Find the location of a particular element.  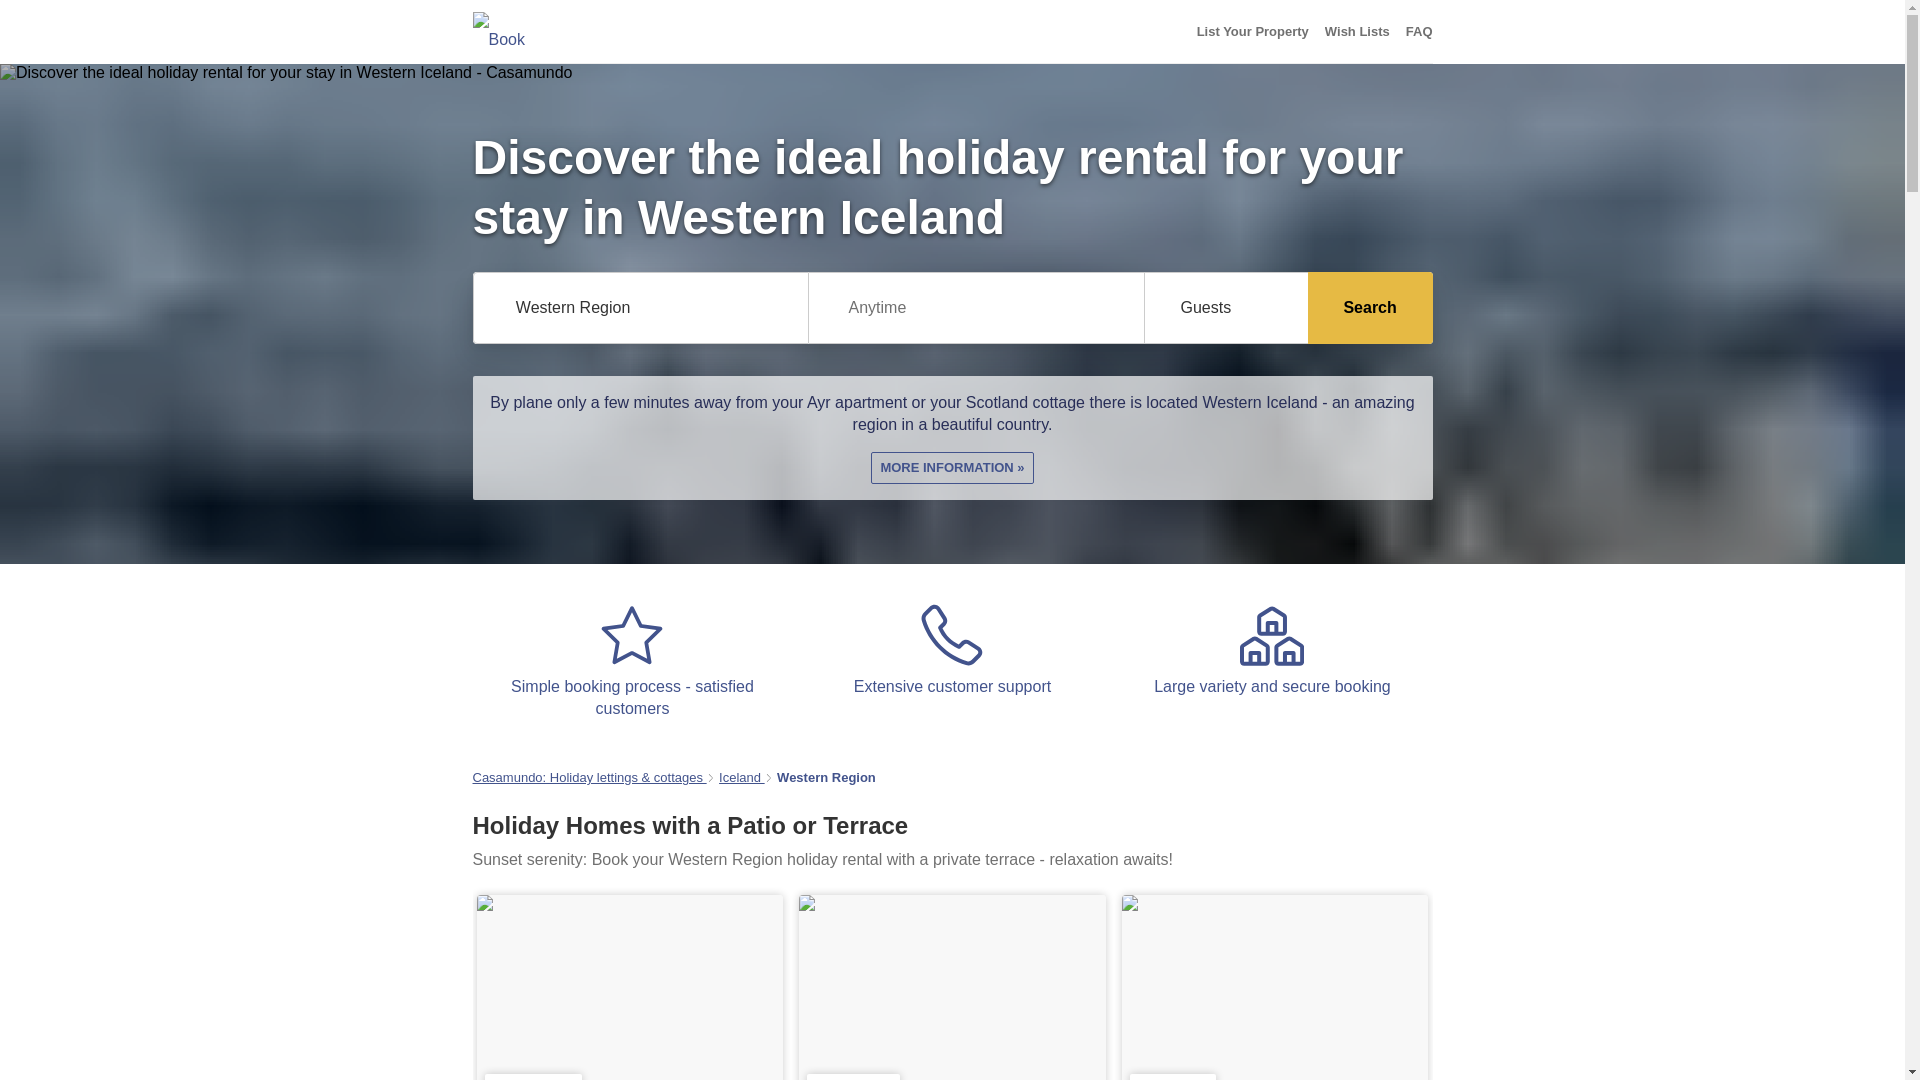

List Your Property is located at coordinates (1252, 32).